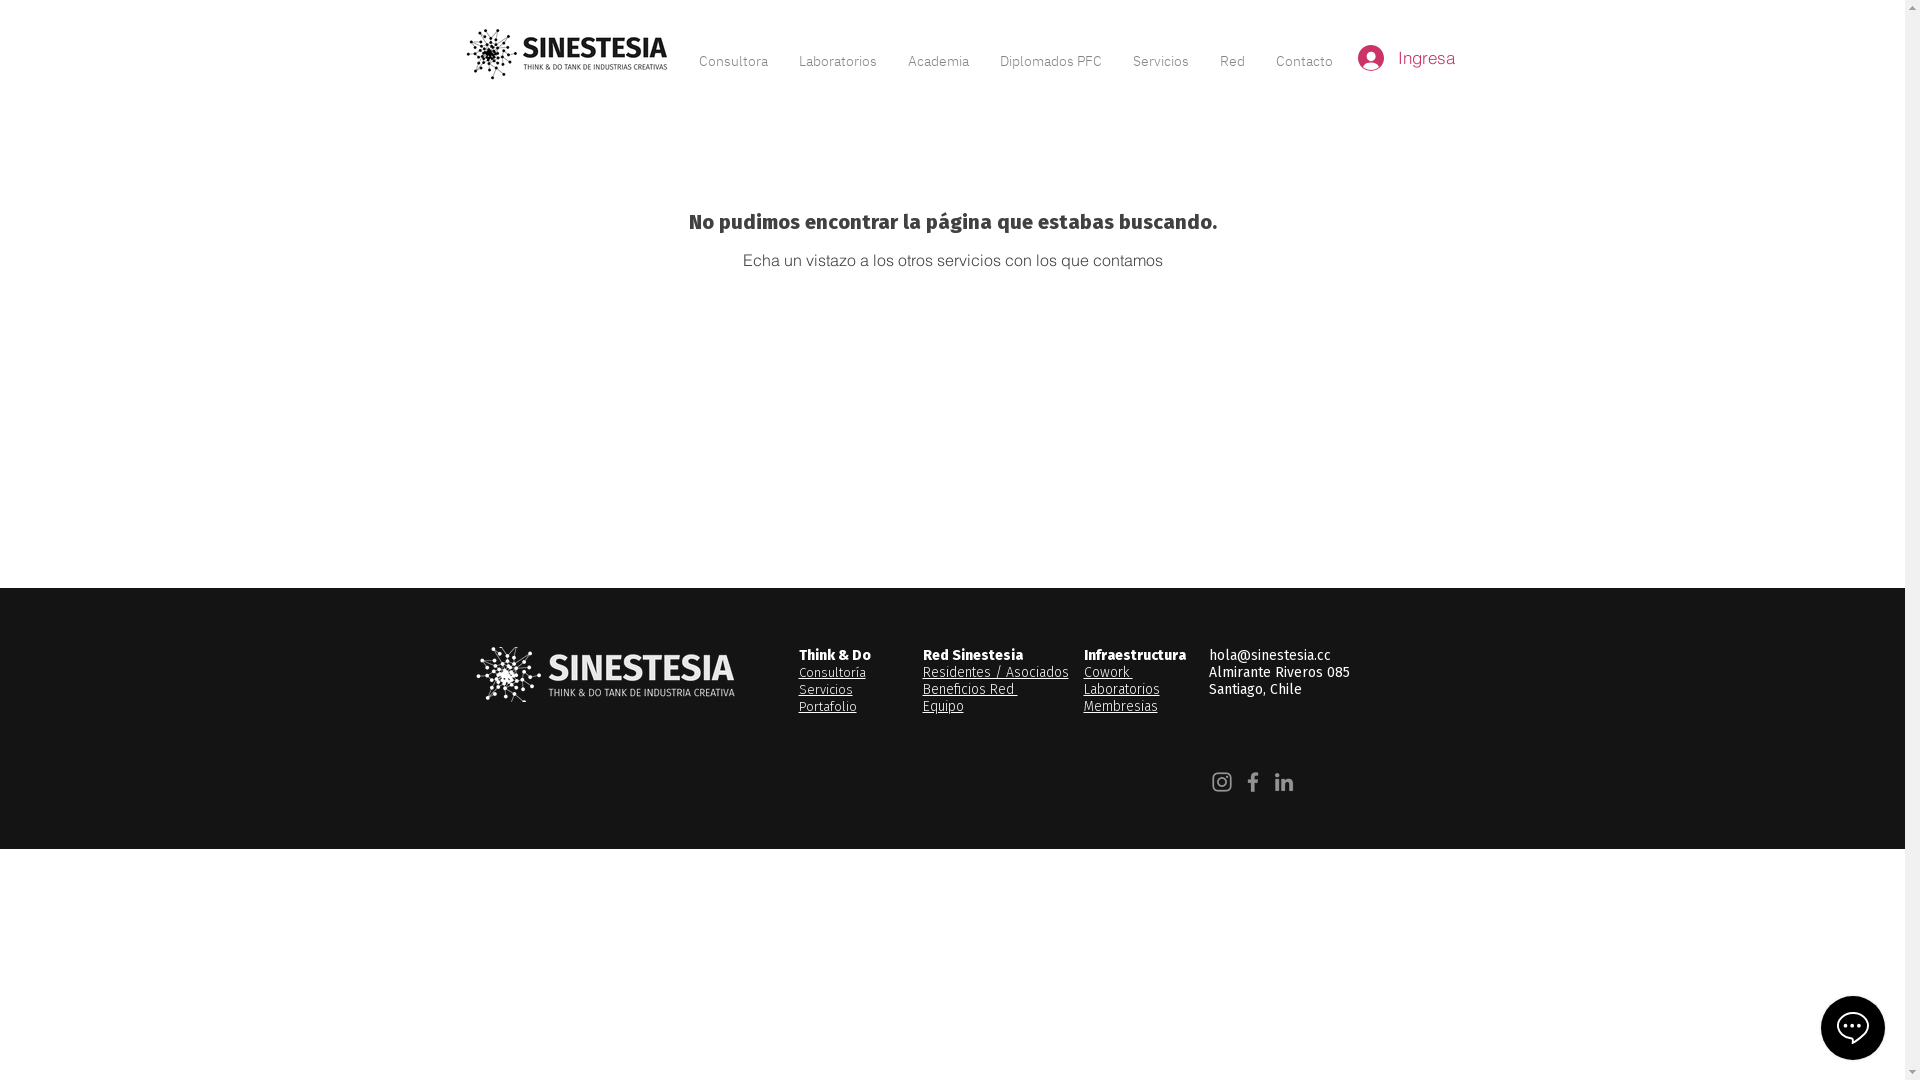  I want to click on Equipo, so click(942, 706).